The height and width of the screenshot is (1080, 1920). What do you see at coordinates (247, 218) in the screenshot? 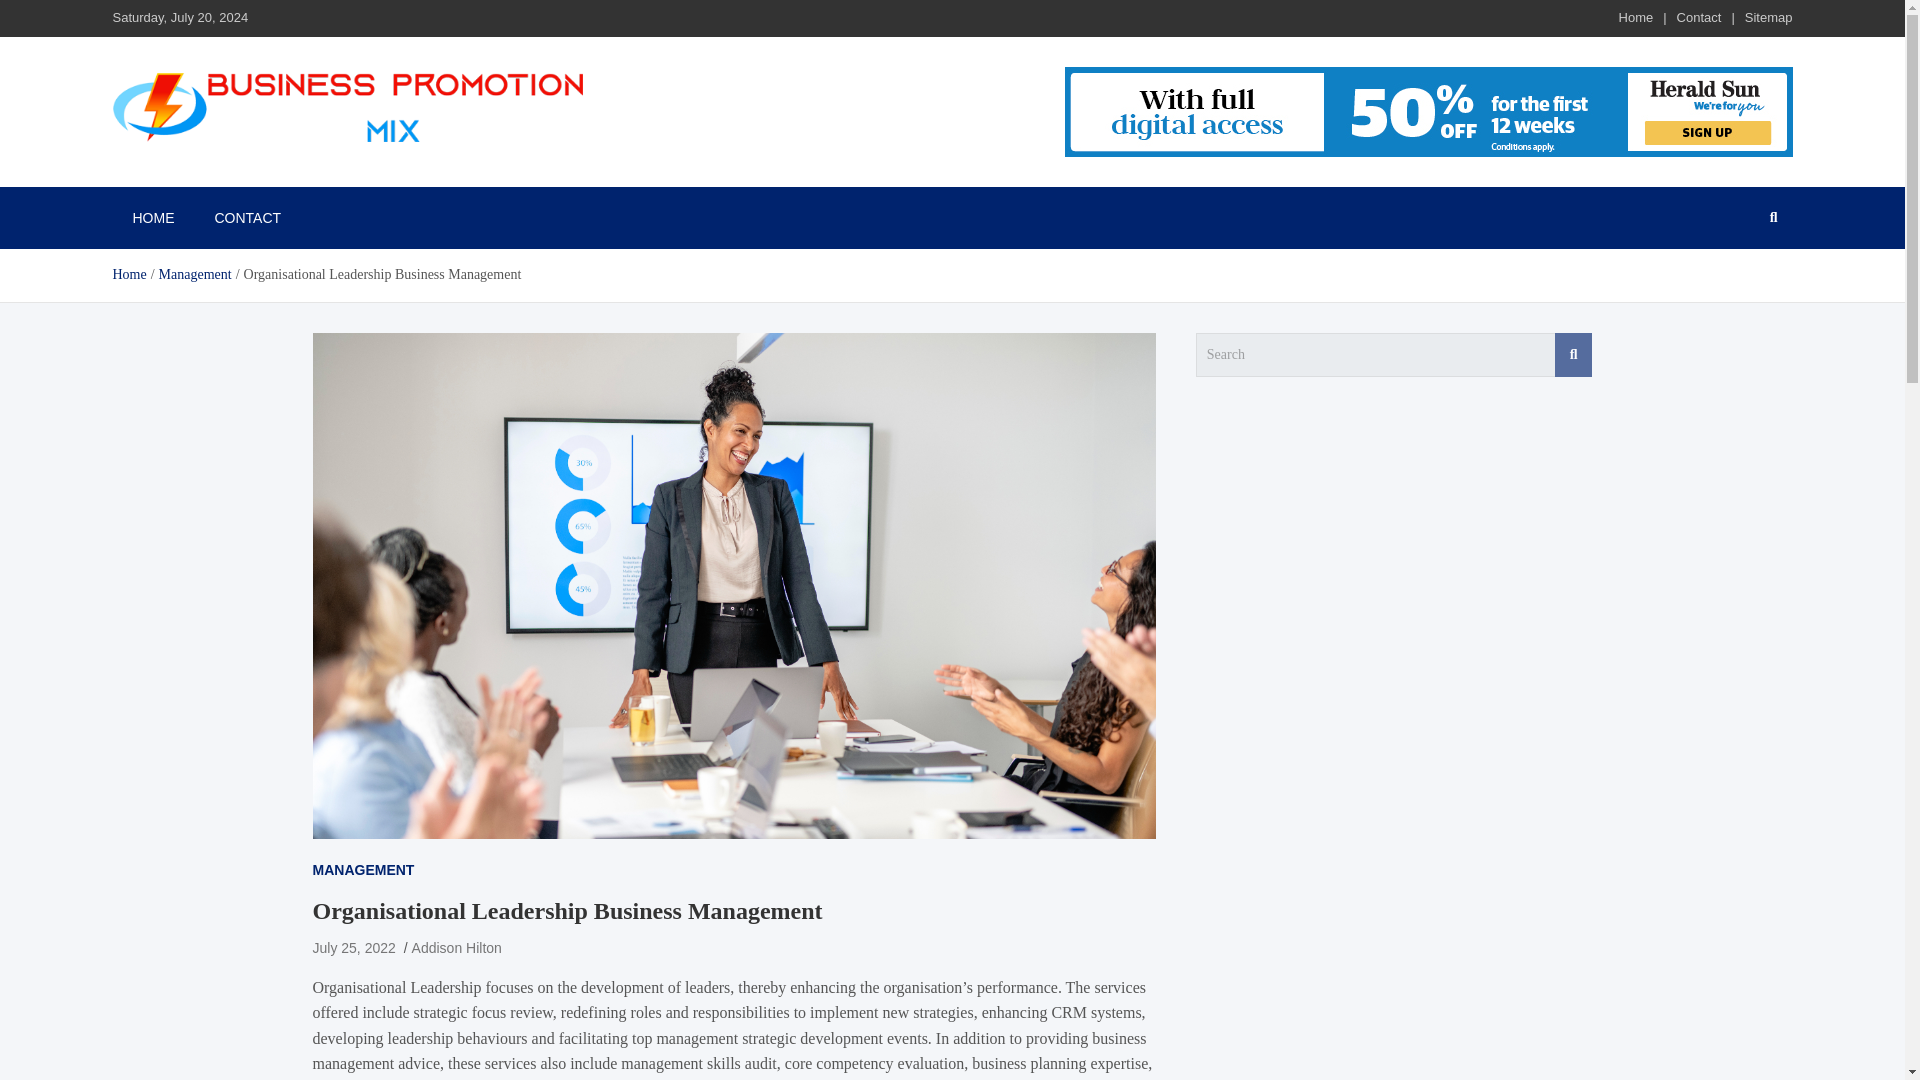
I see `CONTACT` at bounding box center [247, 218].